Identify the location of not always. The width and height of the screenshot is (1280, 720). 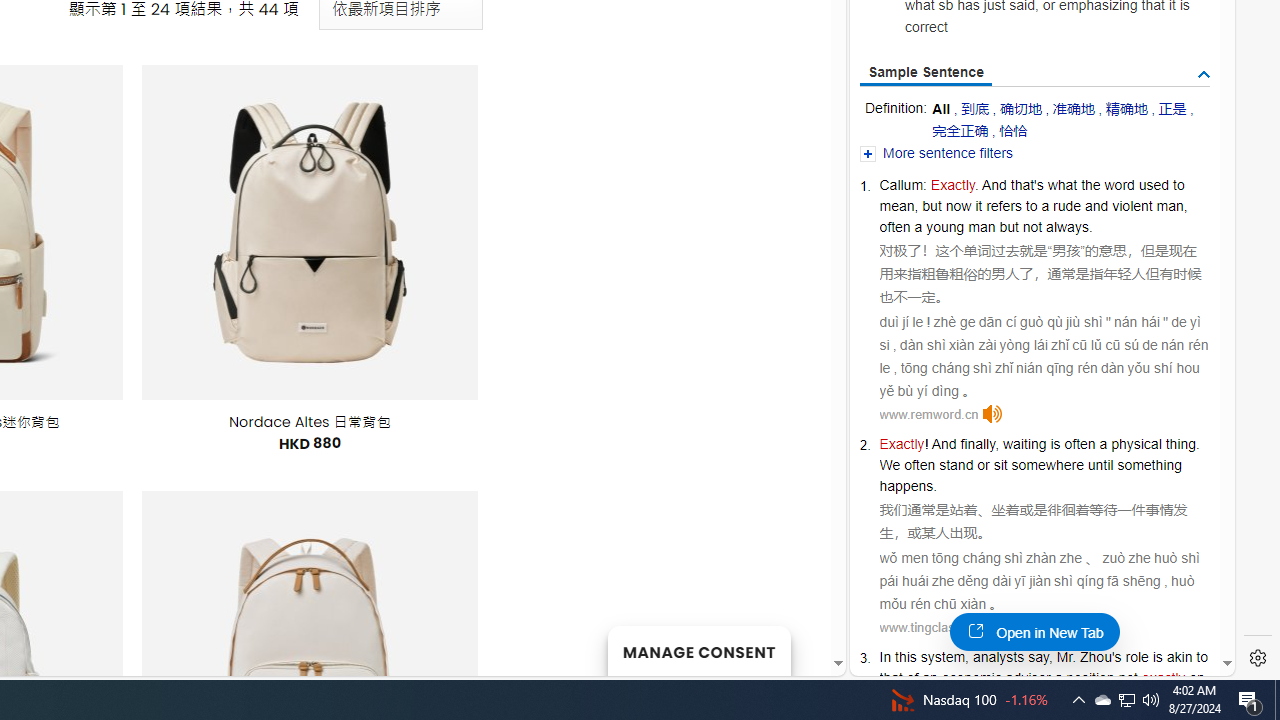
(1055, 226).